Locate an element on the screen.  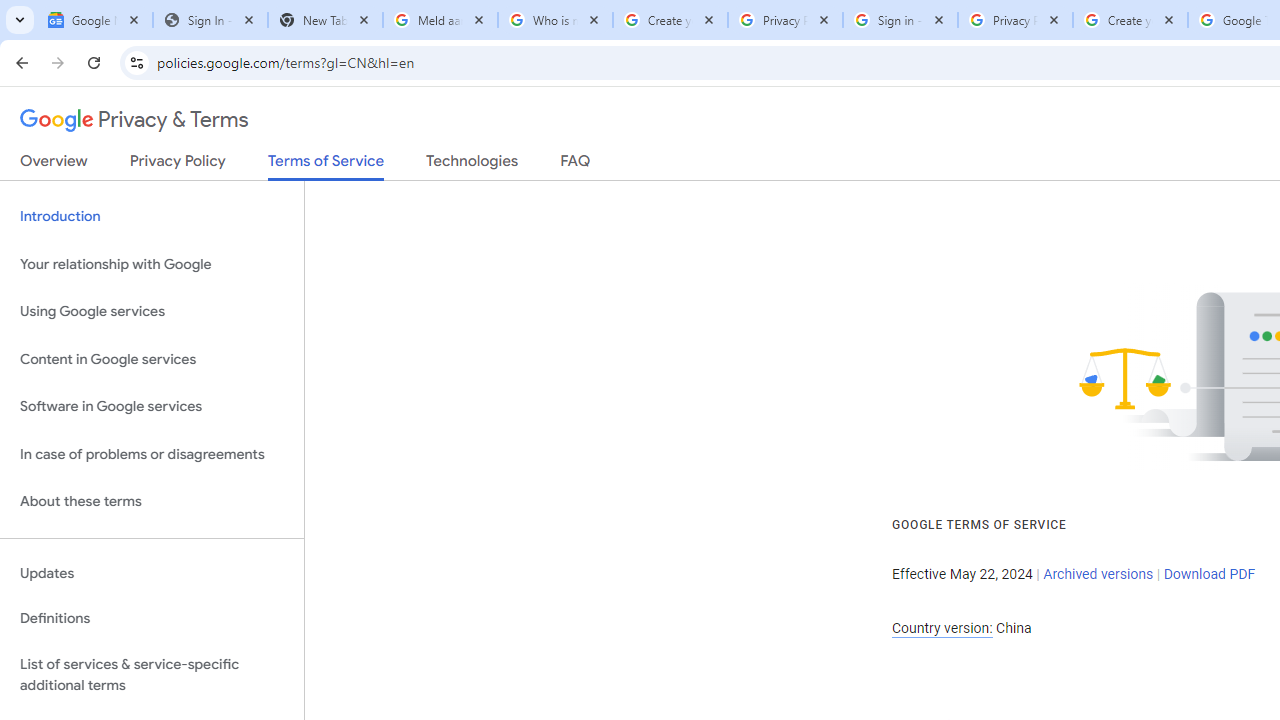
Introduction is located at coordinates (152, 216).